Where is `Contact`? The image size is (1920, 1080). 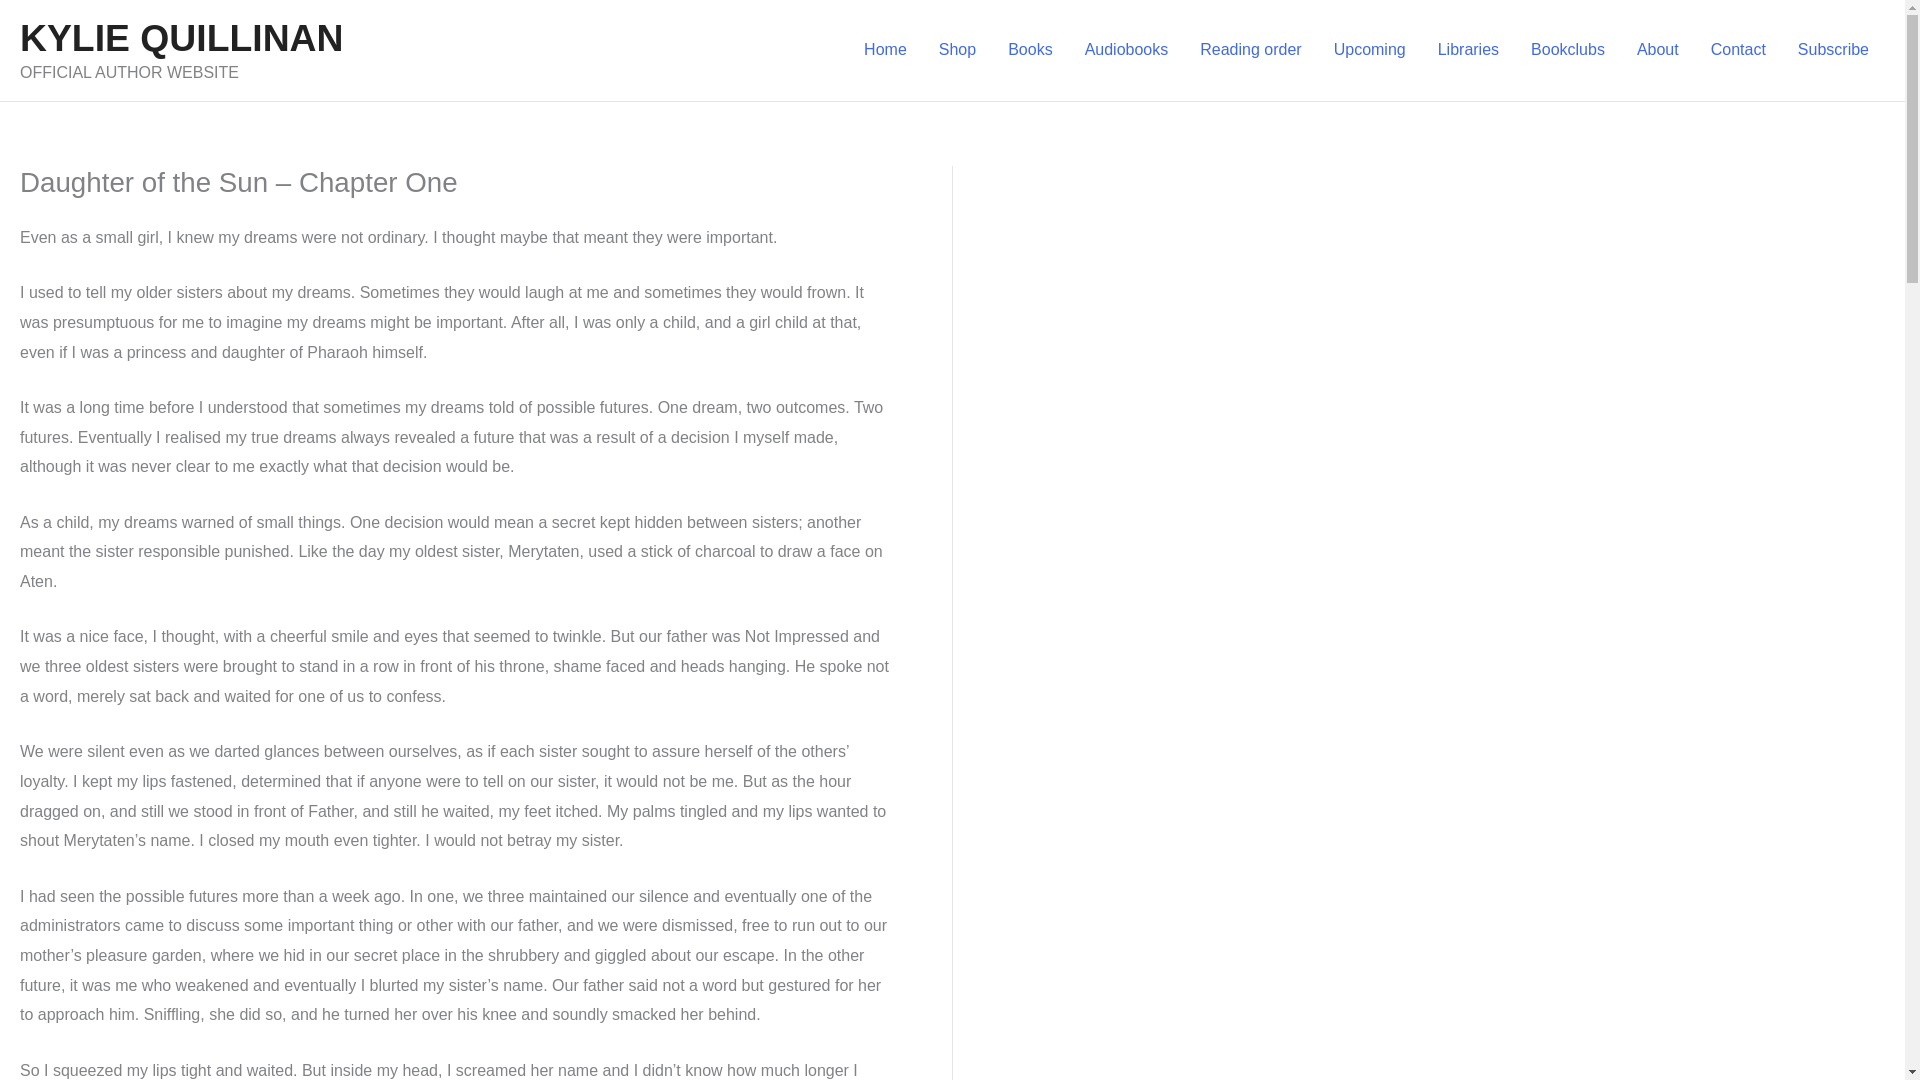
Contact is located at coordinates (1738, 49).